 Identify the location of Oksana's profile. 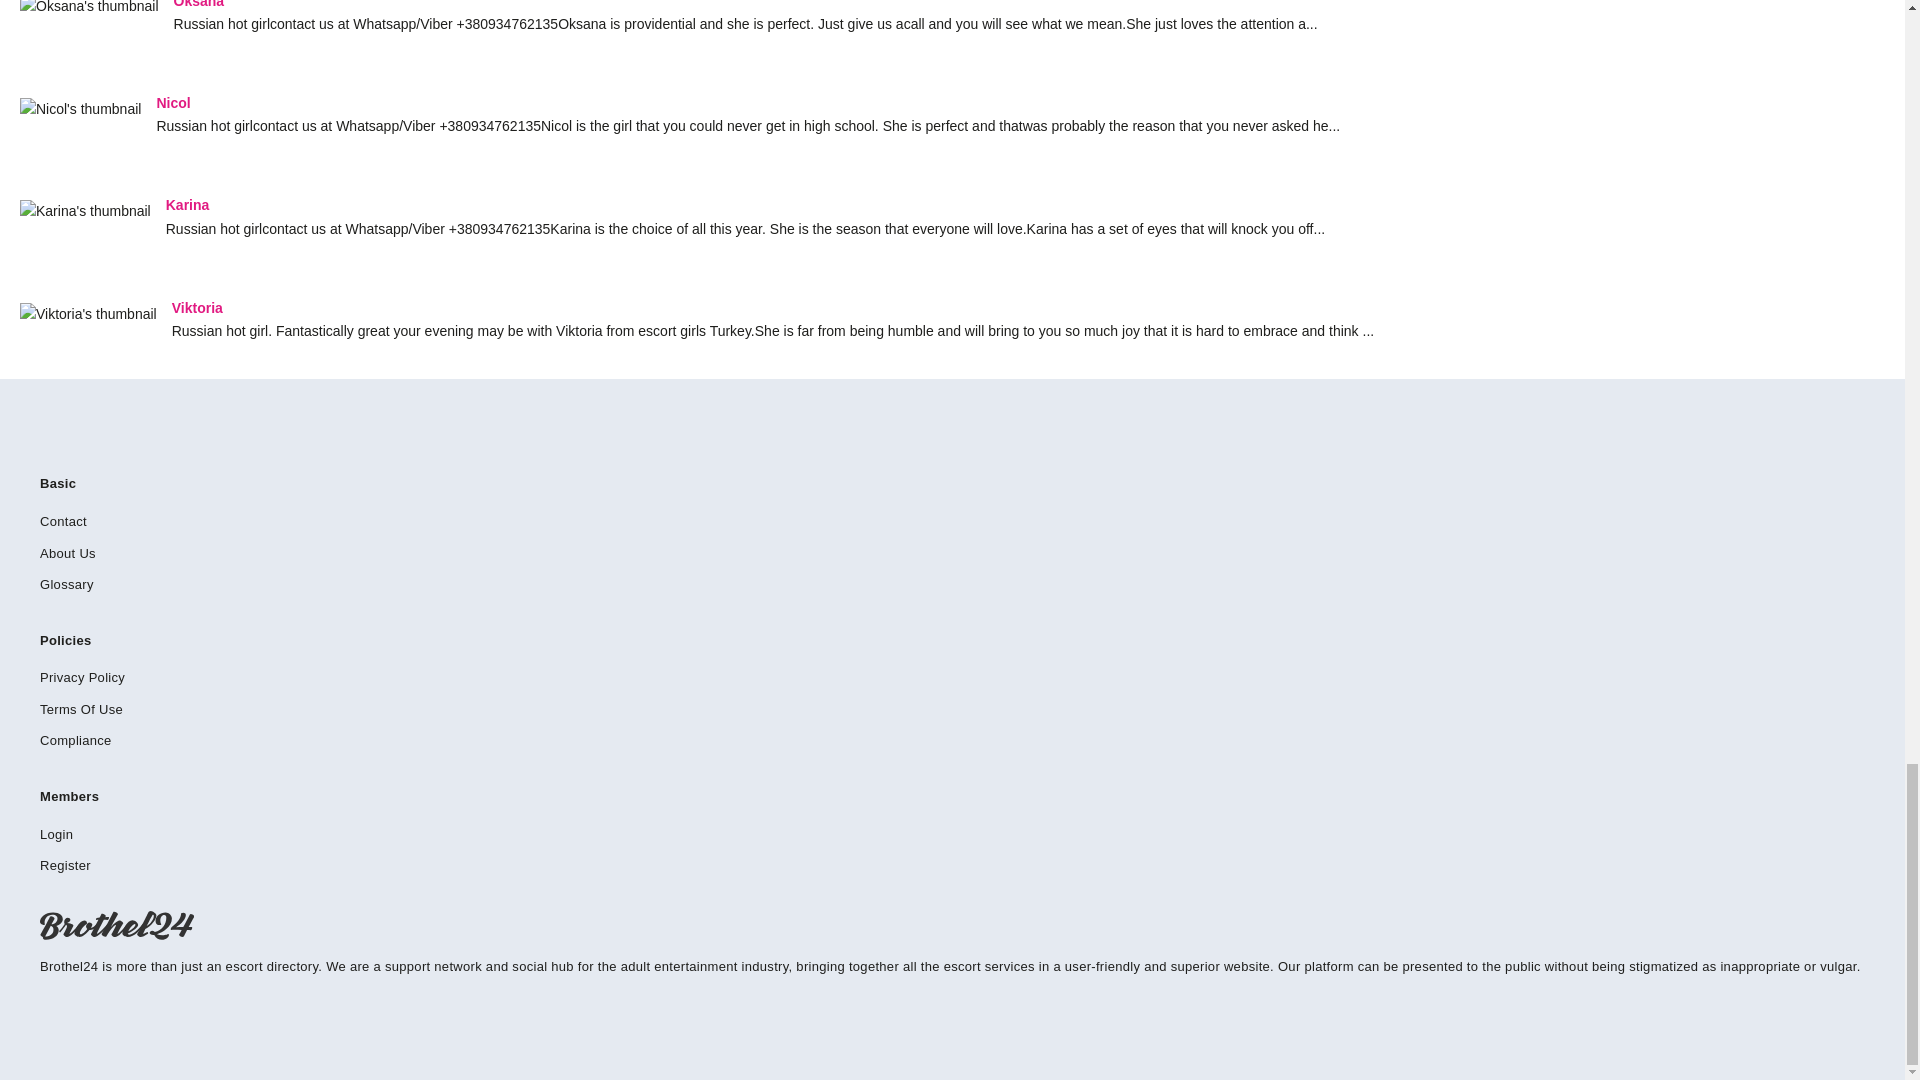
(199, 4).